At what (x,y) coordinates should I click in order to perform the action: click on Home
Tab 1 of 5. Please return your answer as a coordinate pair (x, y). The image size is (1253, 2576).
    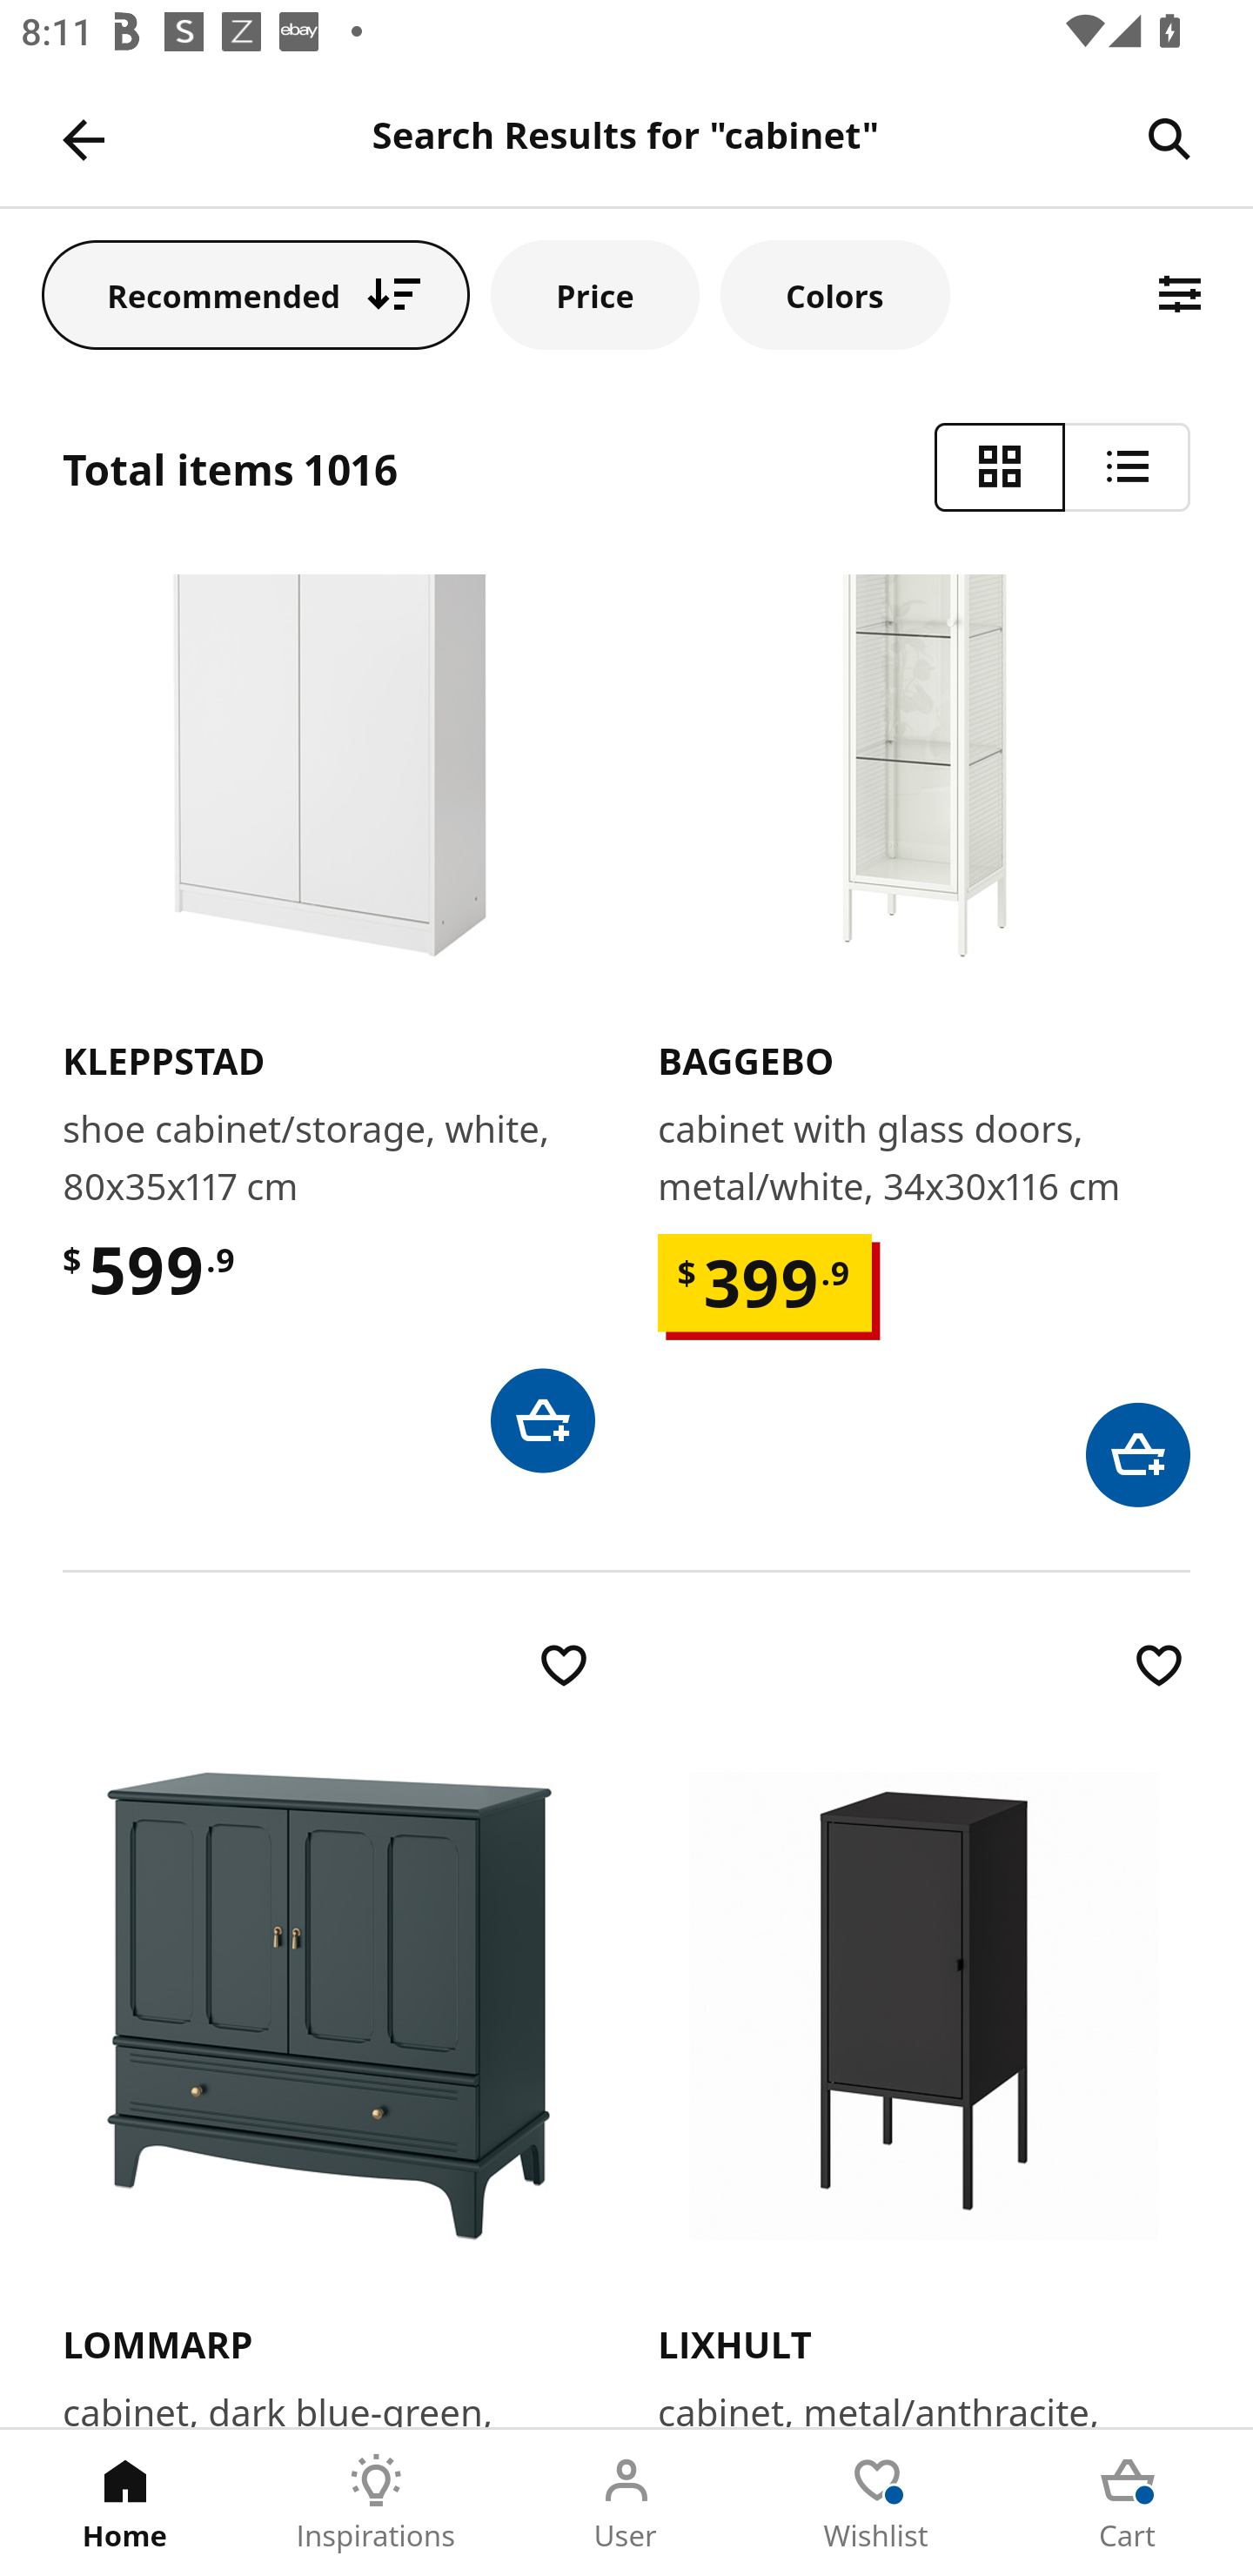
    Looking at the image, I should click on (125, 2503).